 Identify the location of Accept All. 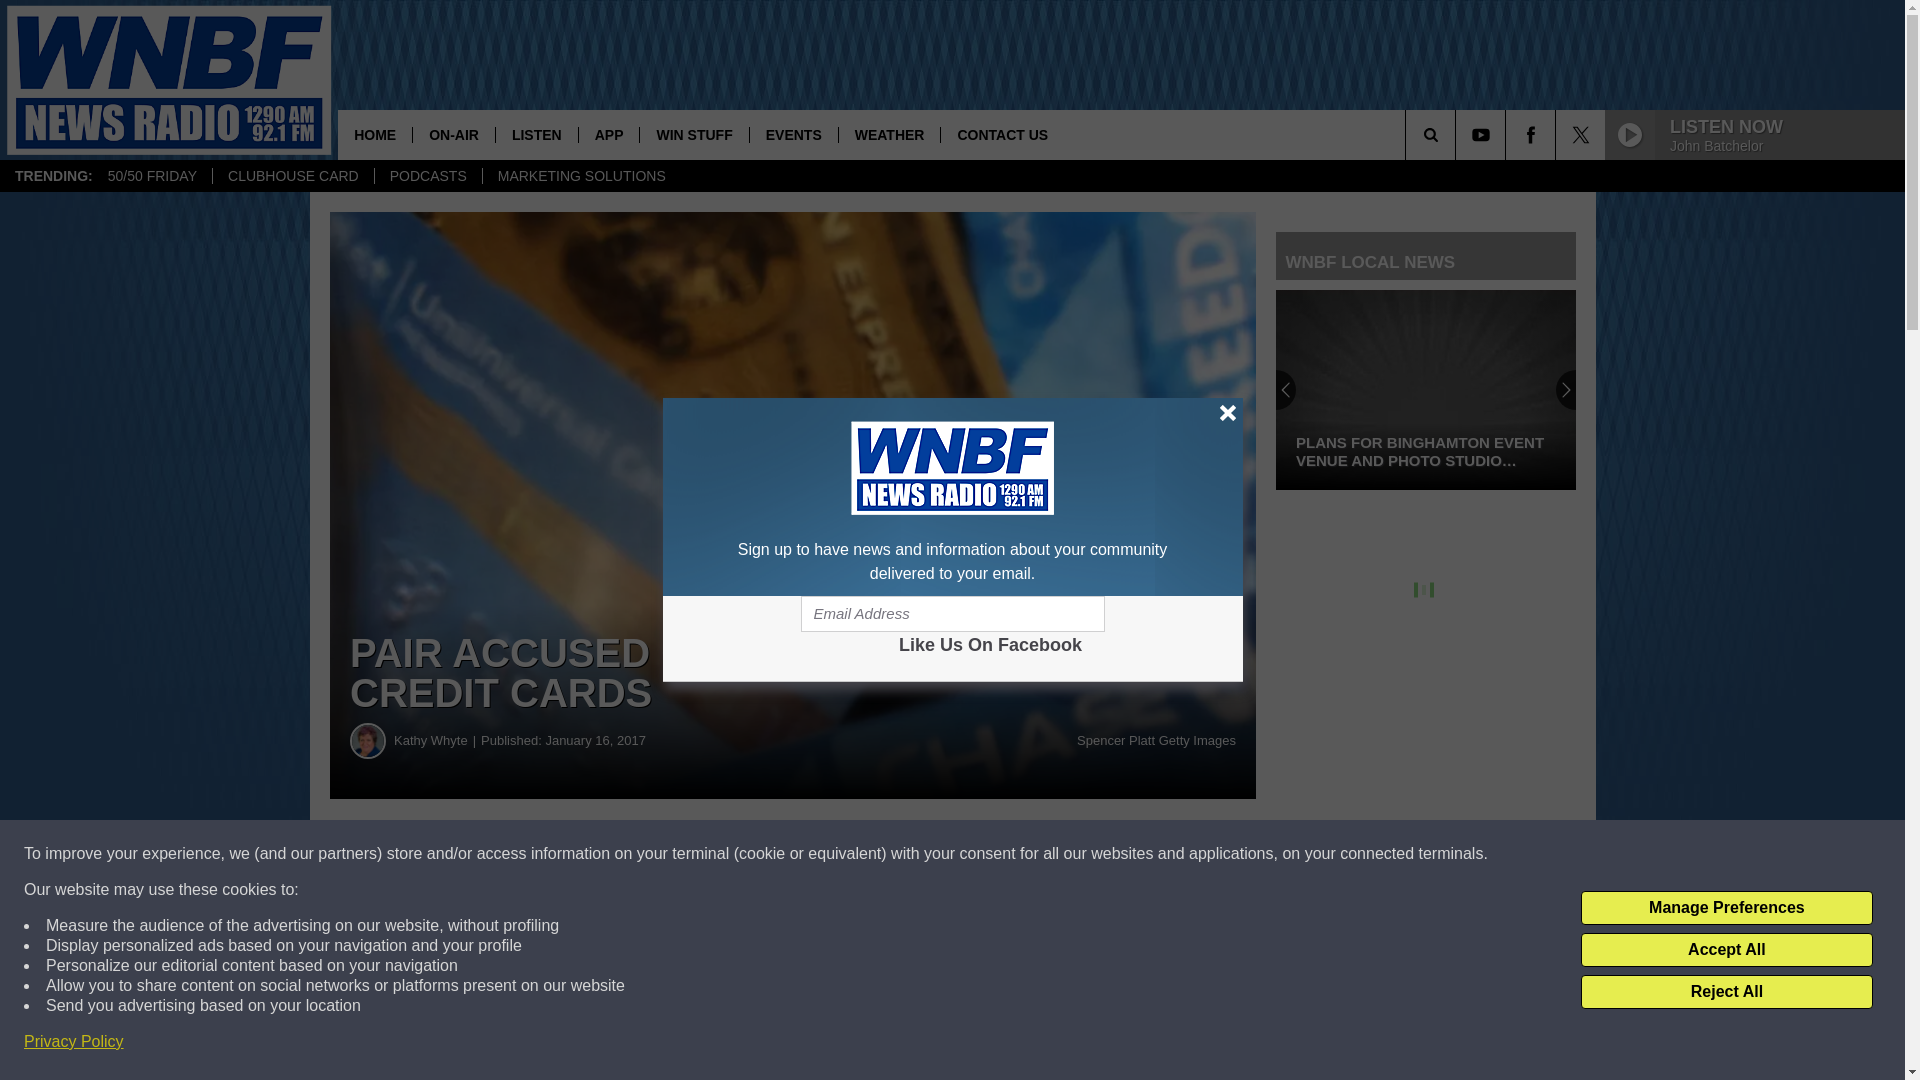
(1726, 950).